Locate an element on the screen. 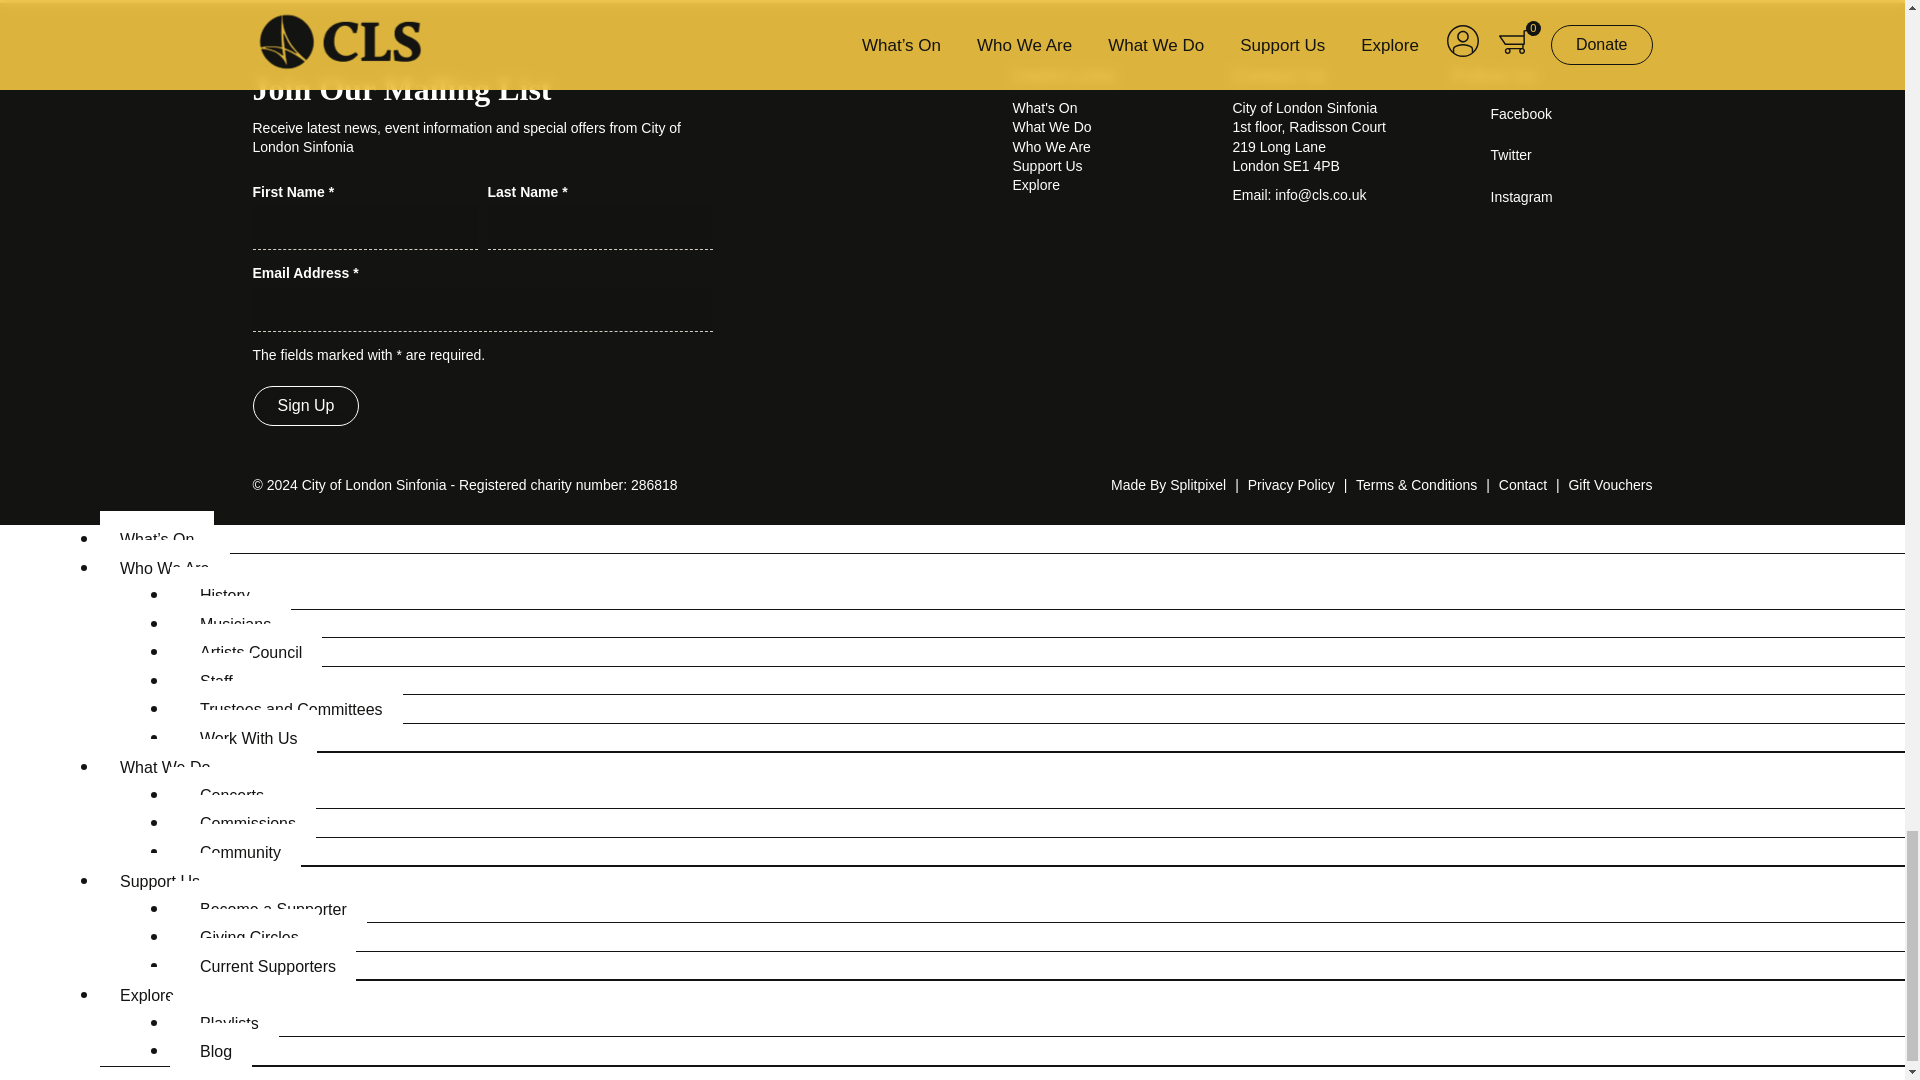  What's On is located at coordinates (1044, 108).